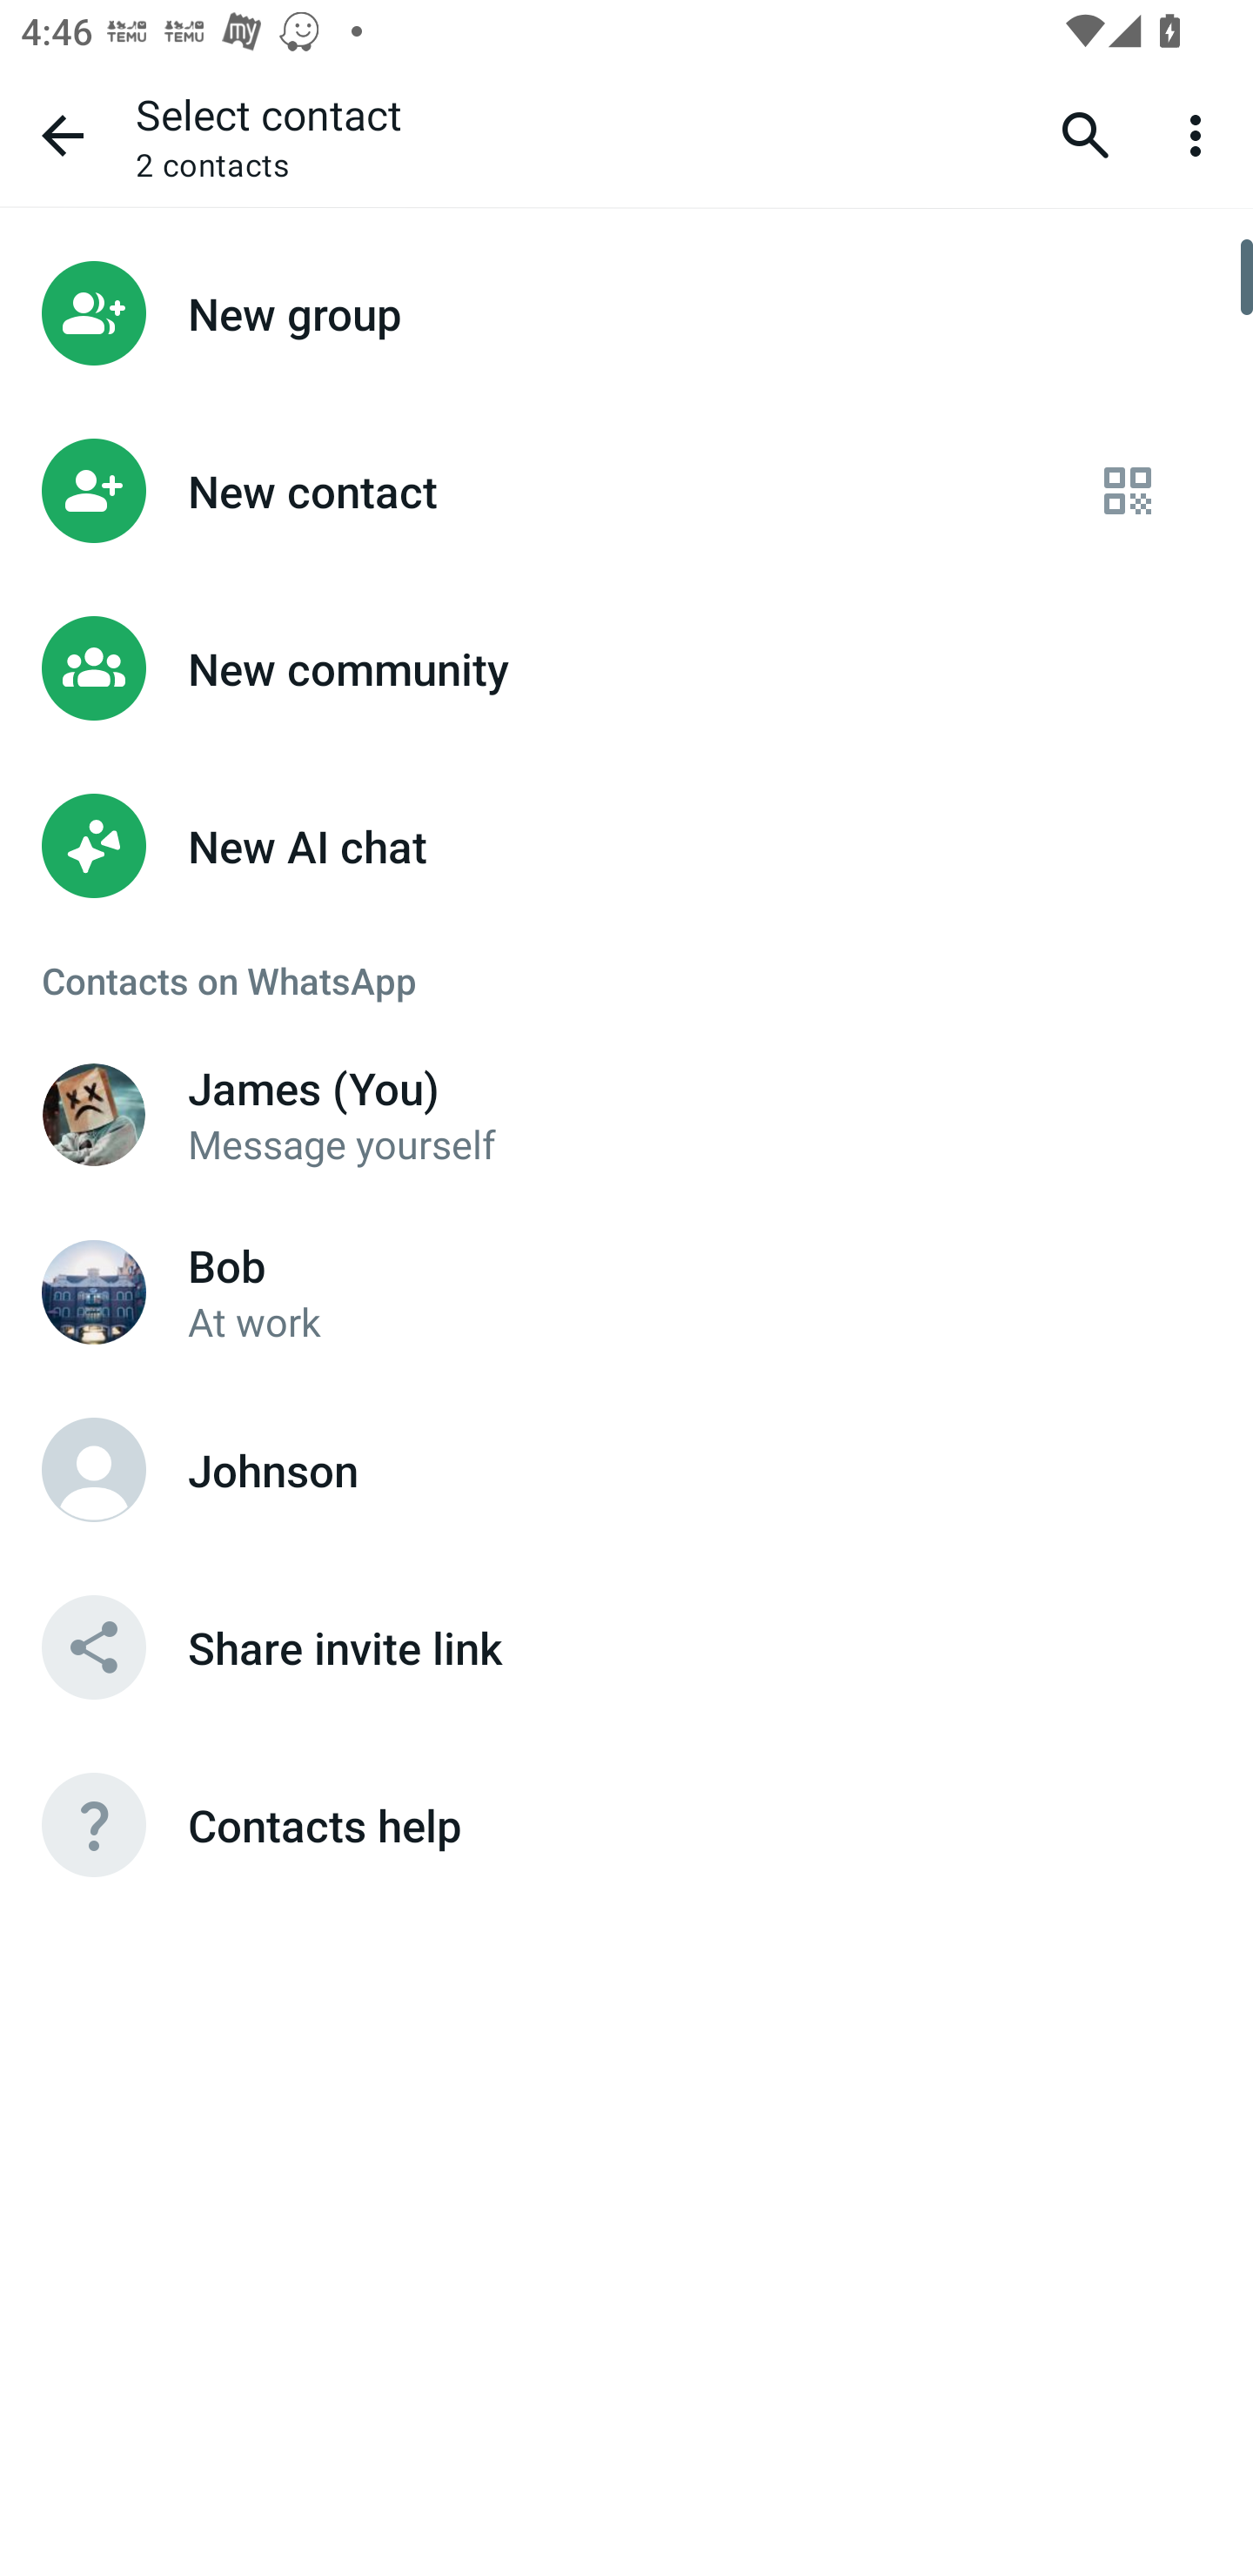  I want to click on +1 (646) 208-1425 James (You) Message yourself, so click(626, 1114).